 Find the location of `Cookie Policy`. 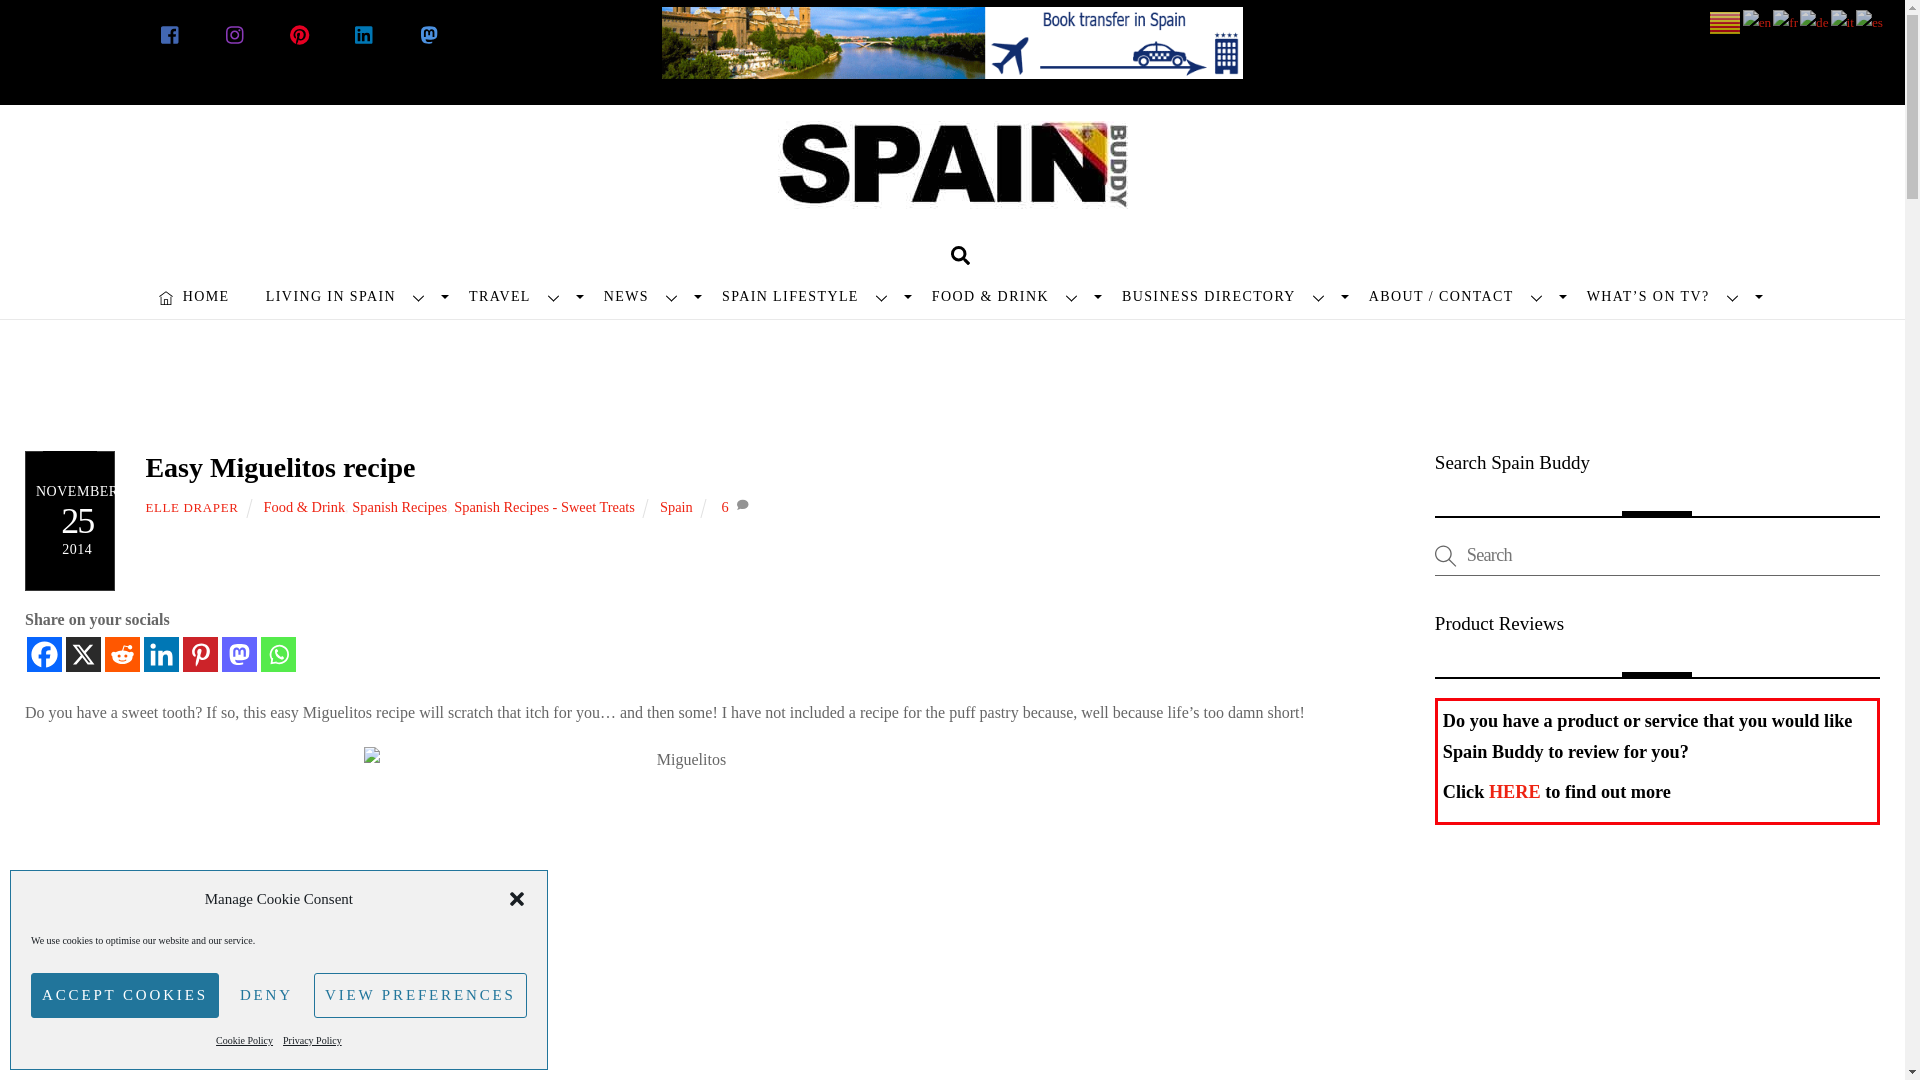

Cookie Policy is located at coordinates (244, 1041).